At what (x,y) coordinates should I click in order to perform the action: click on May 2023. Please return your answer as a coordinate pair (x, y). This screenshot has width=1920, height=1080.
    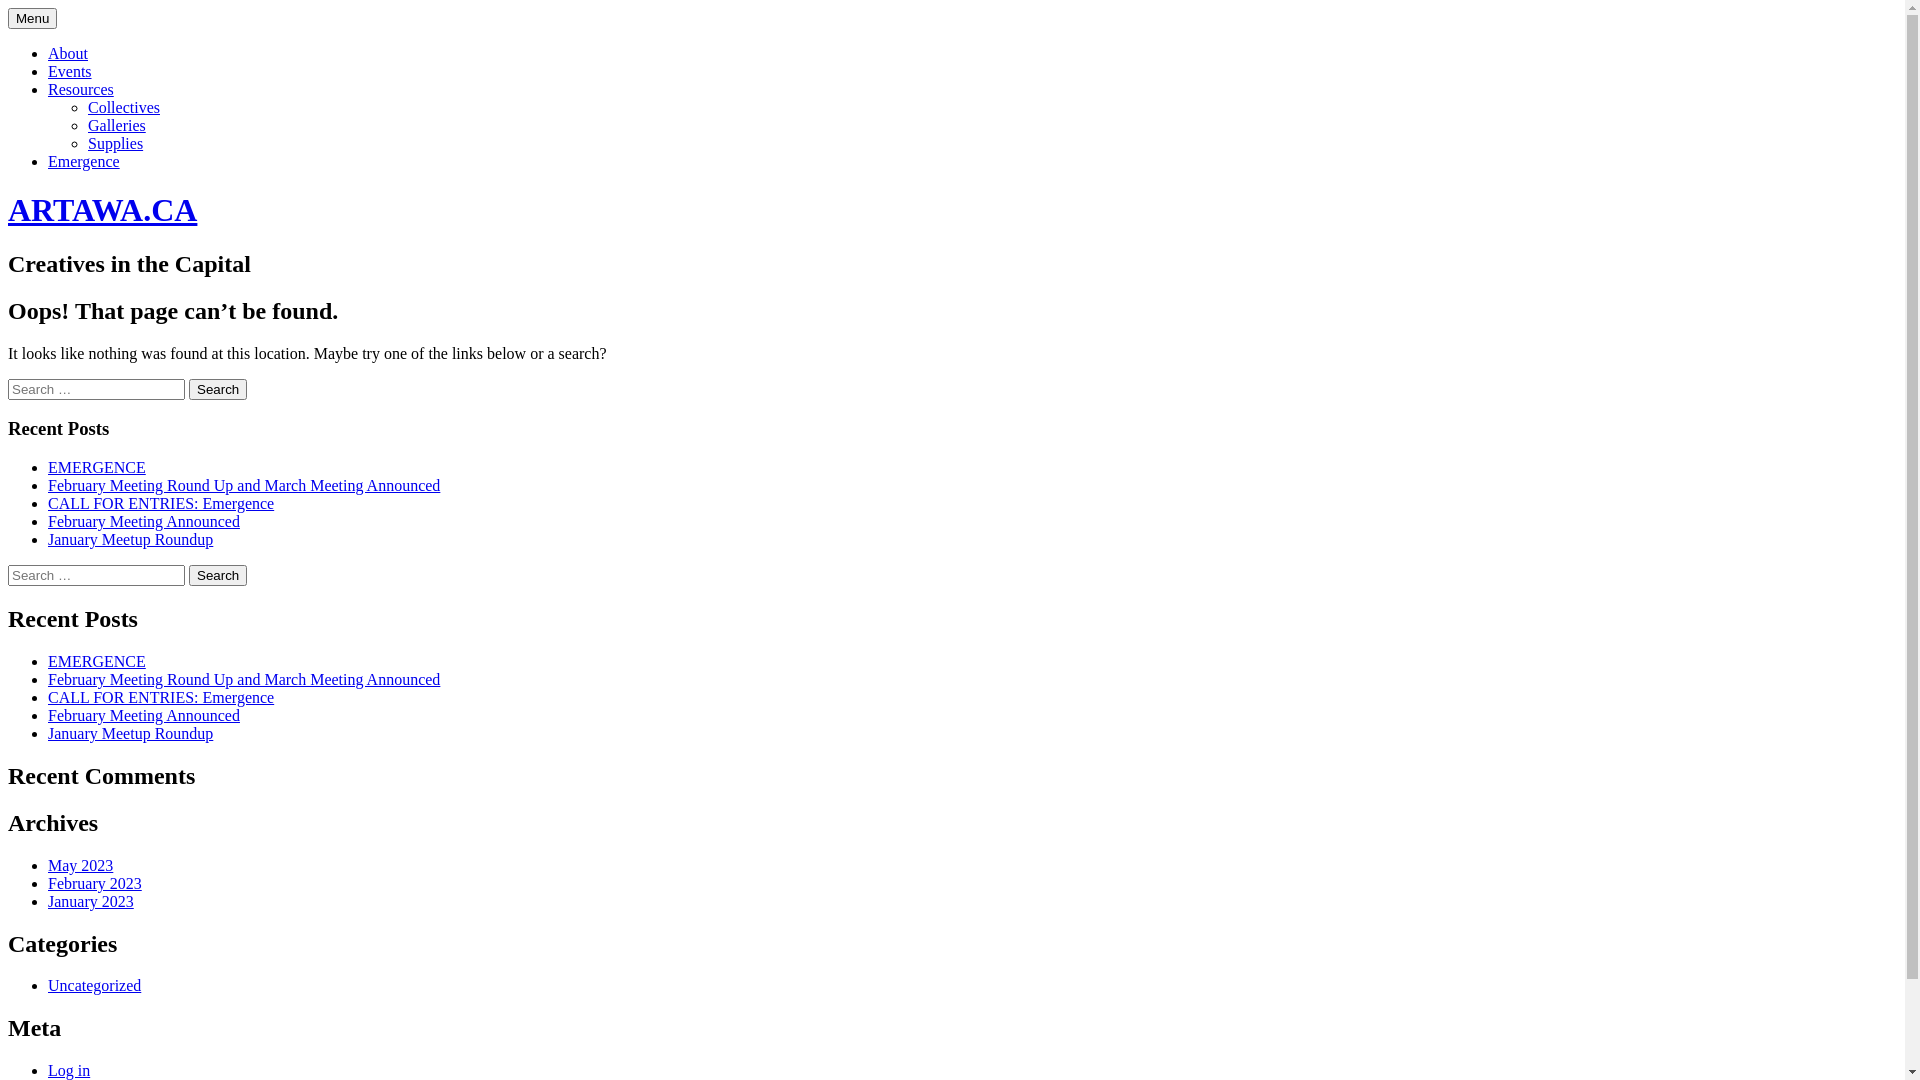
    Looking at the image, I should click on (80, 866).